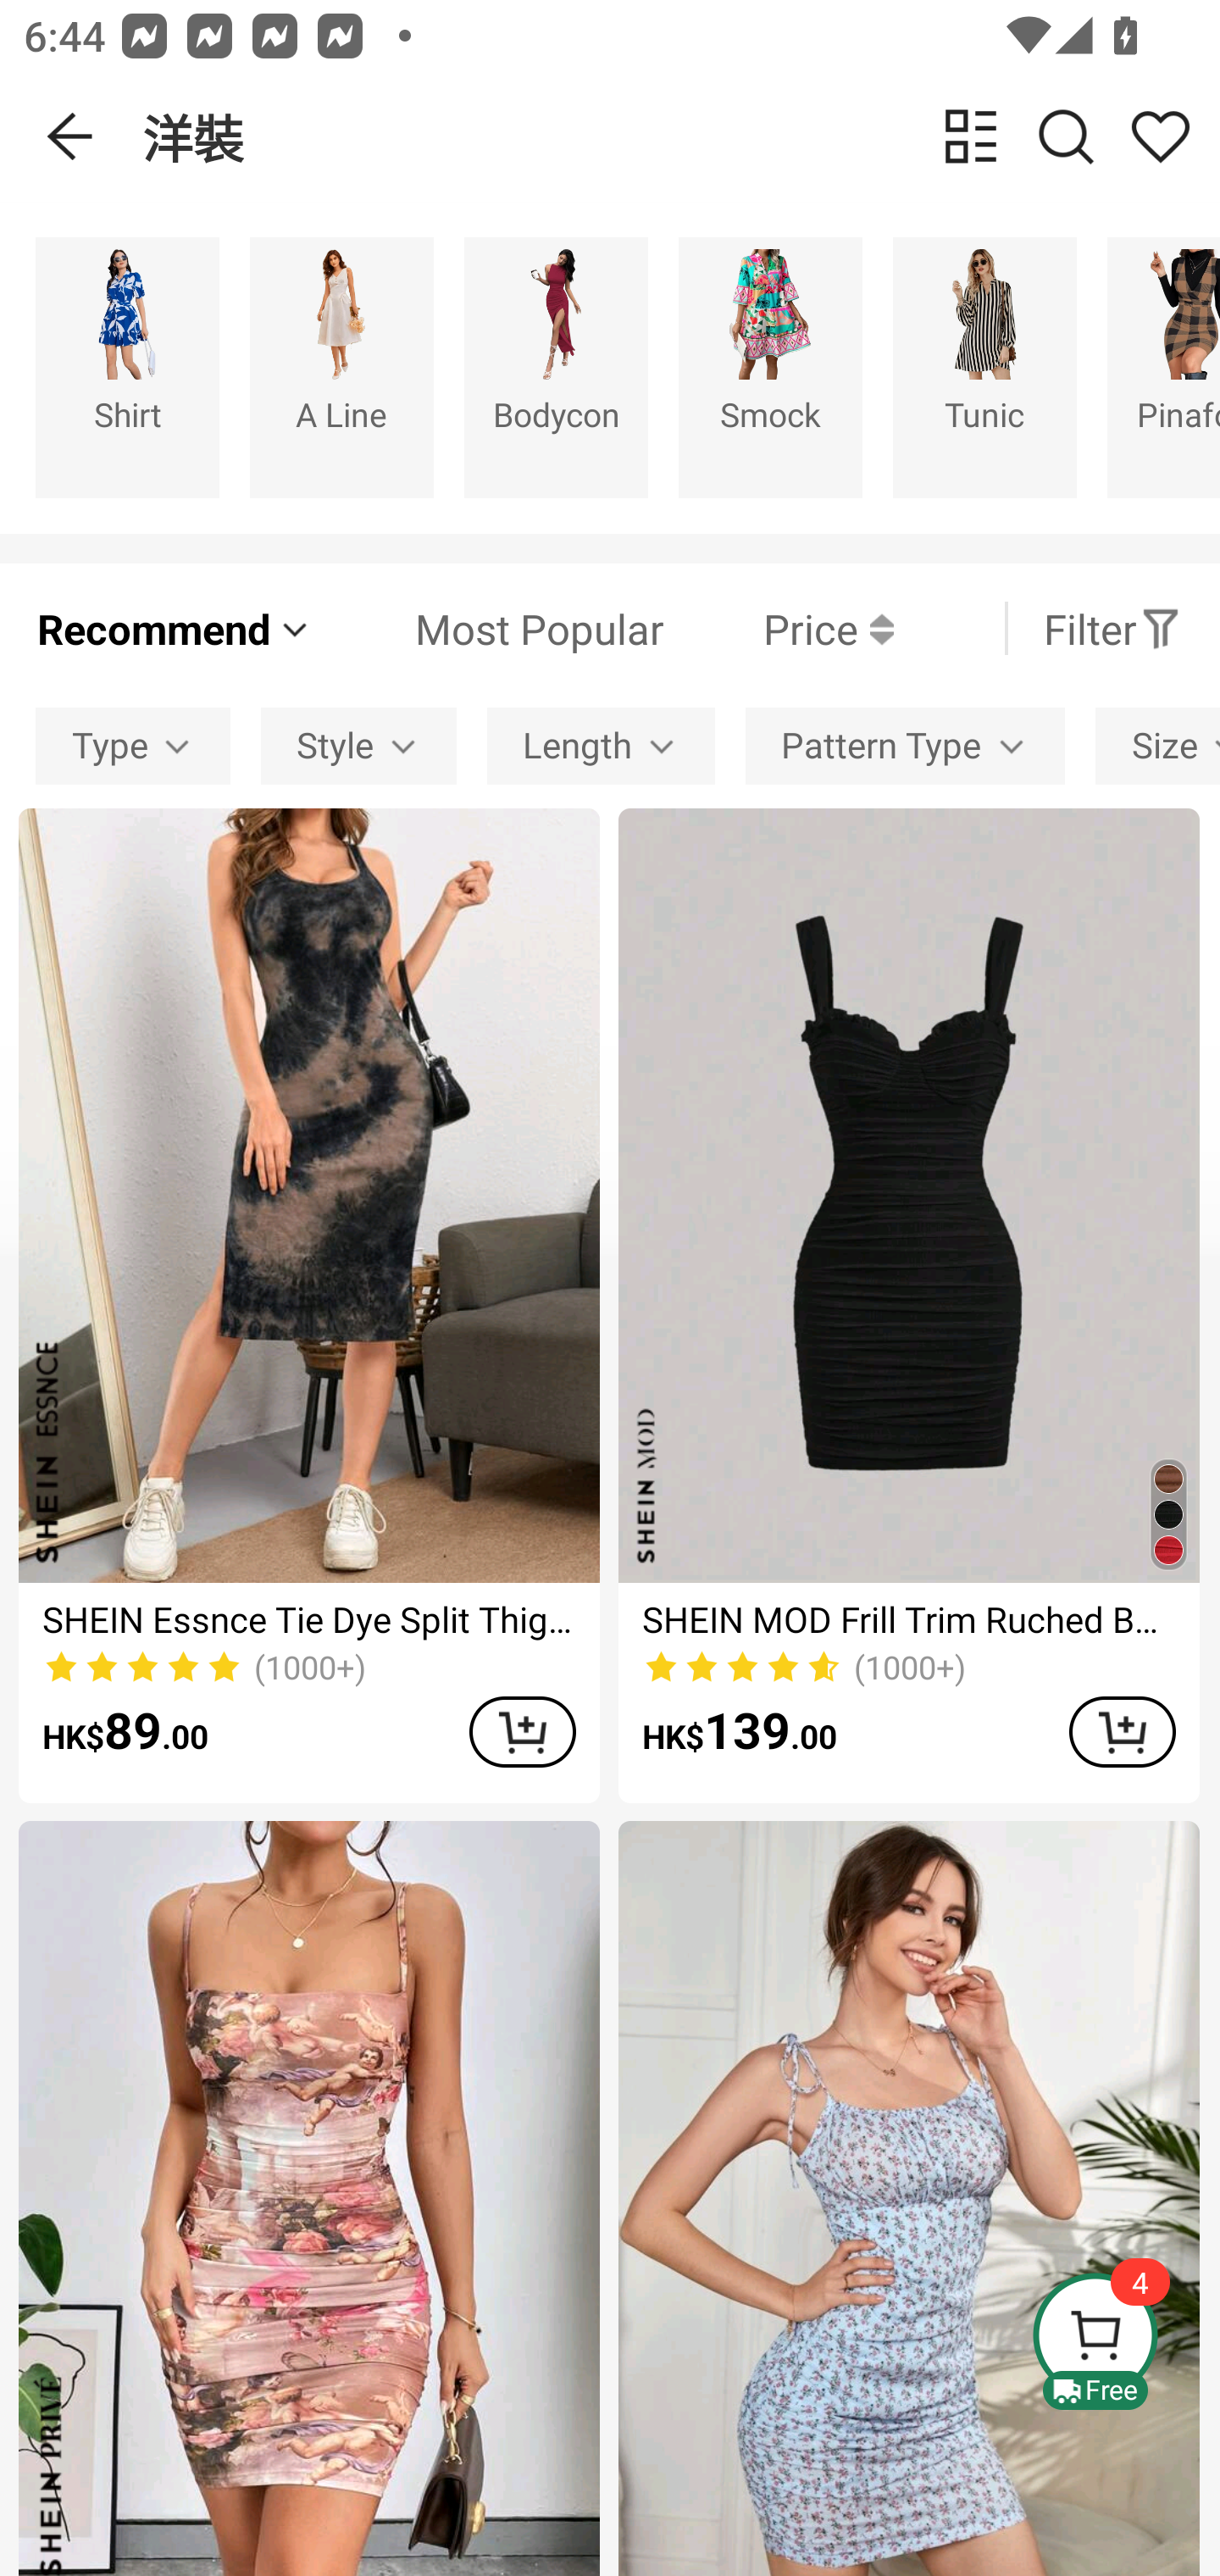 Image resolution: width=1220 pixels, height=2576 pixels. Describe the element at coordinates (779, 628) in the screenshot. I see `Price` at that location.